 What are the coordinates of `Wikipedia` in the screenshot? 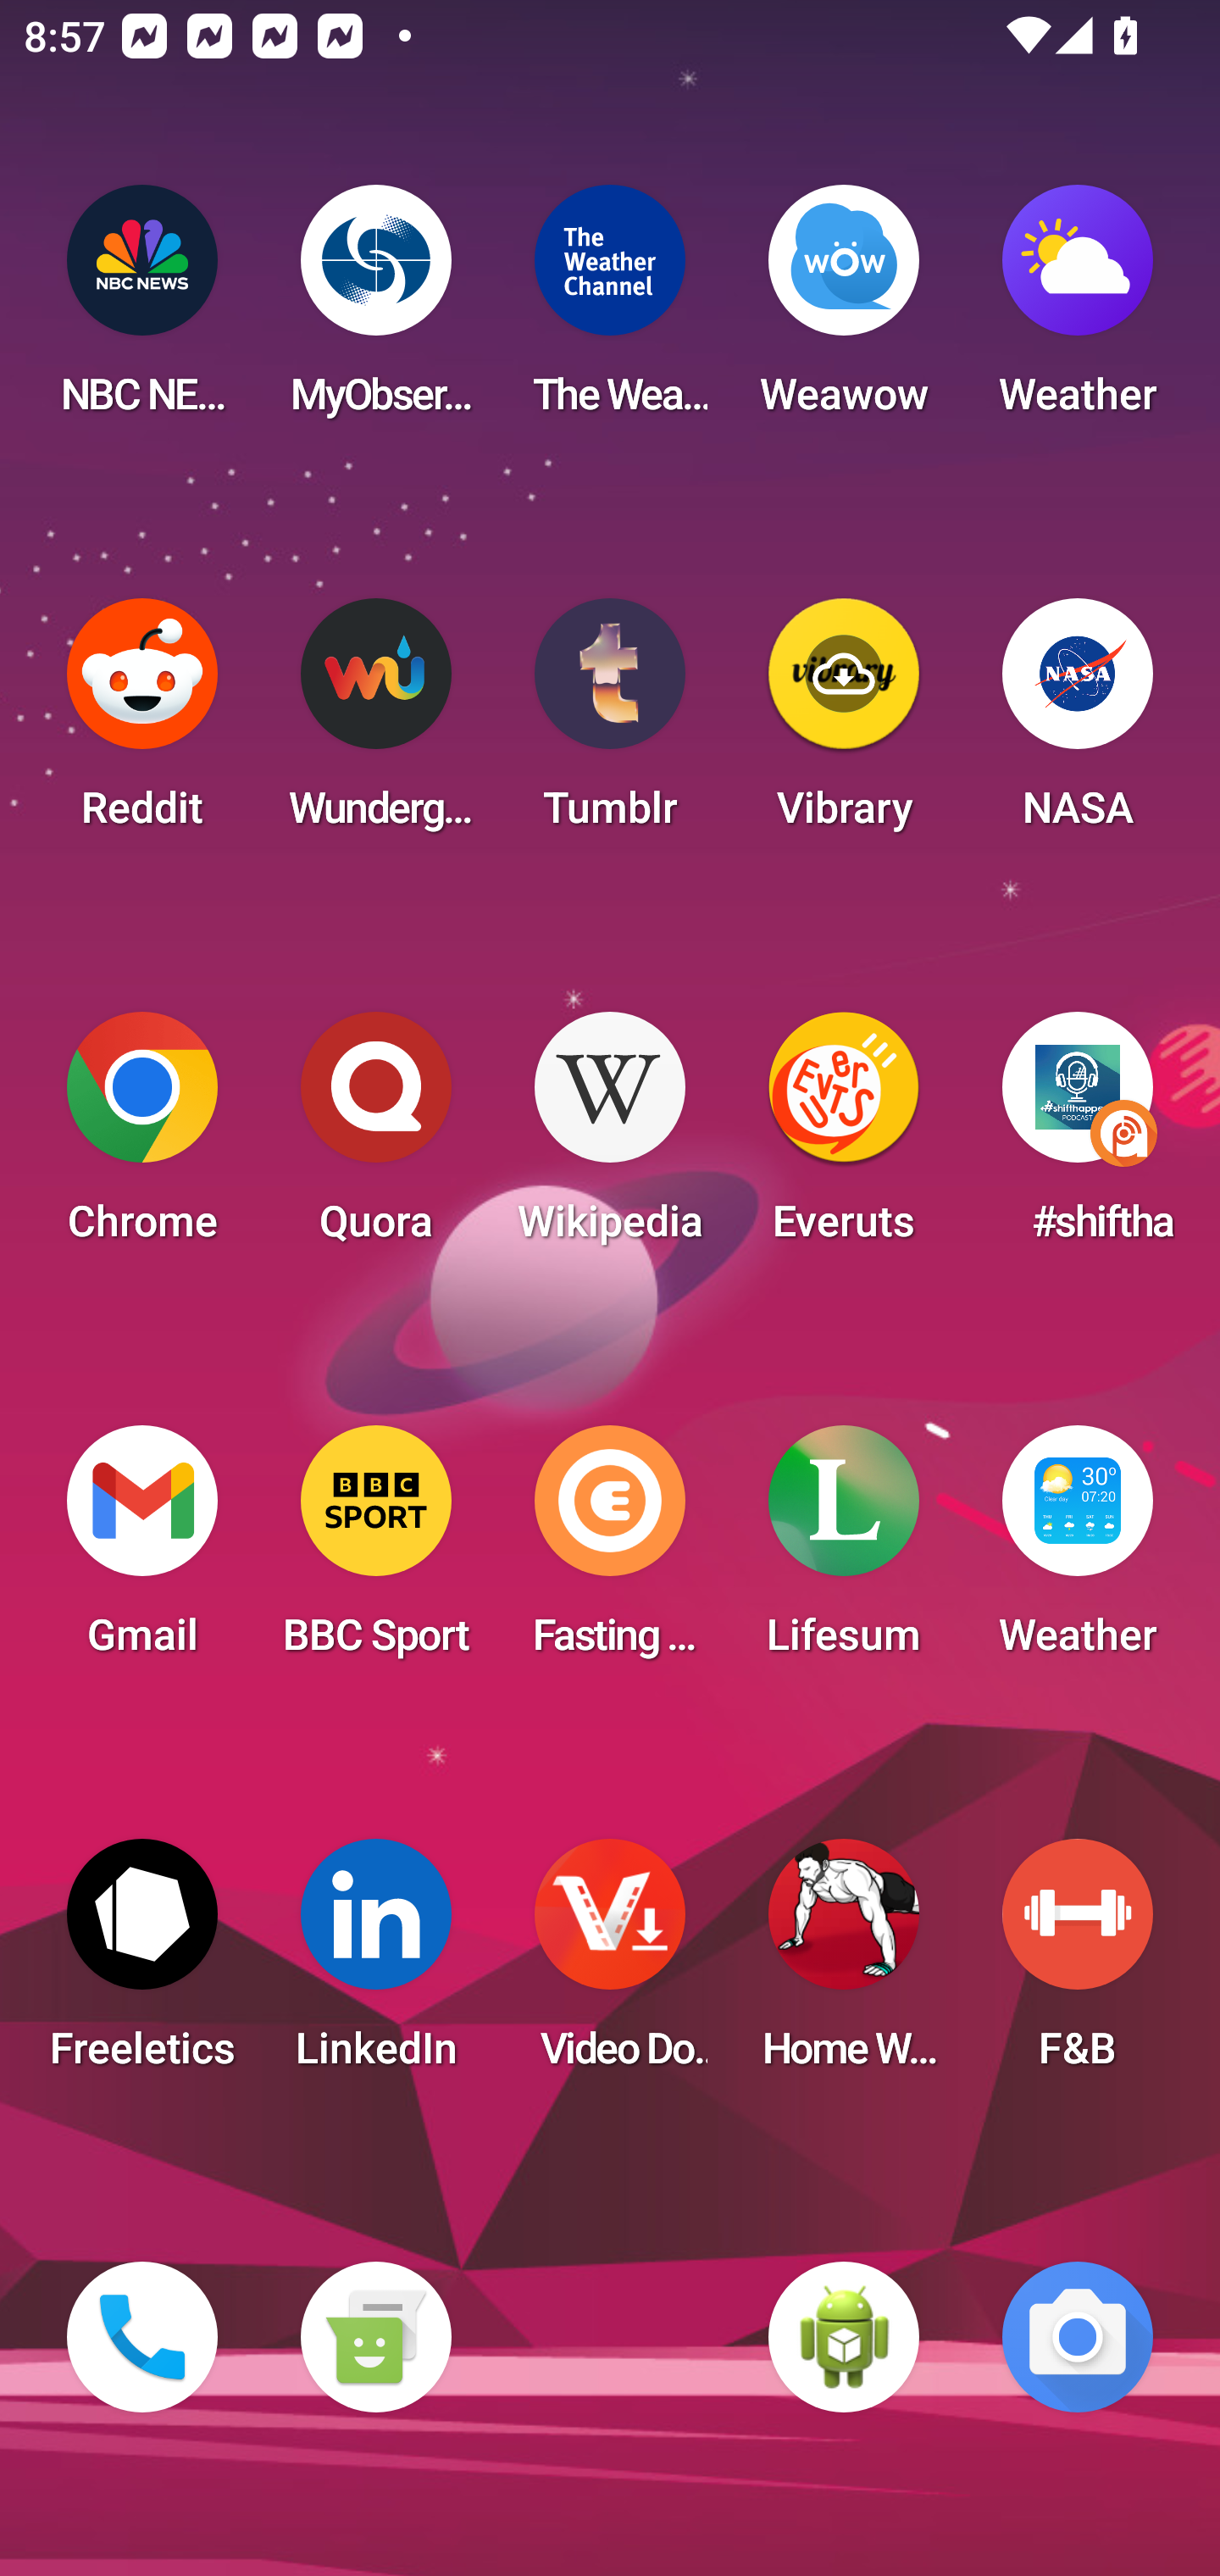 It's located at (610, 1137).